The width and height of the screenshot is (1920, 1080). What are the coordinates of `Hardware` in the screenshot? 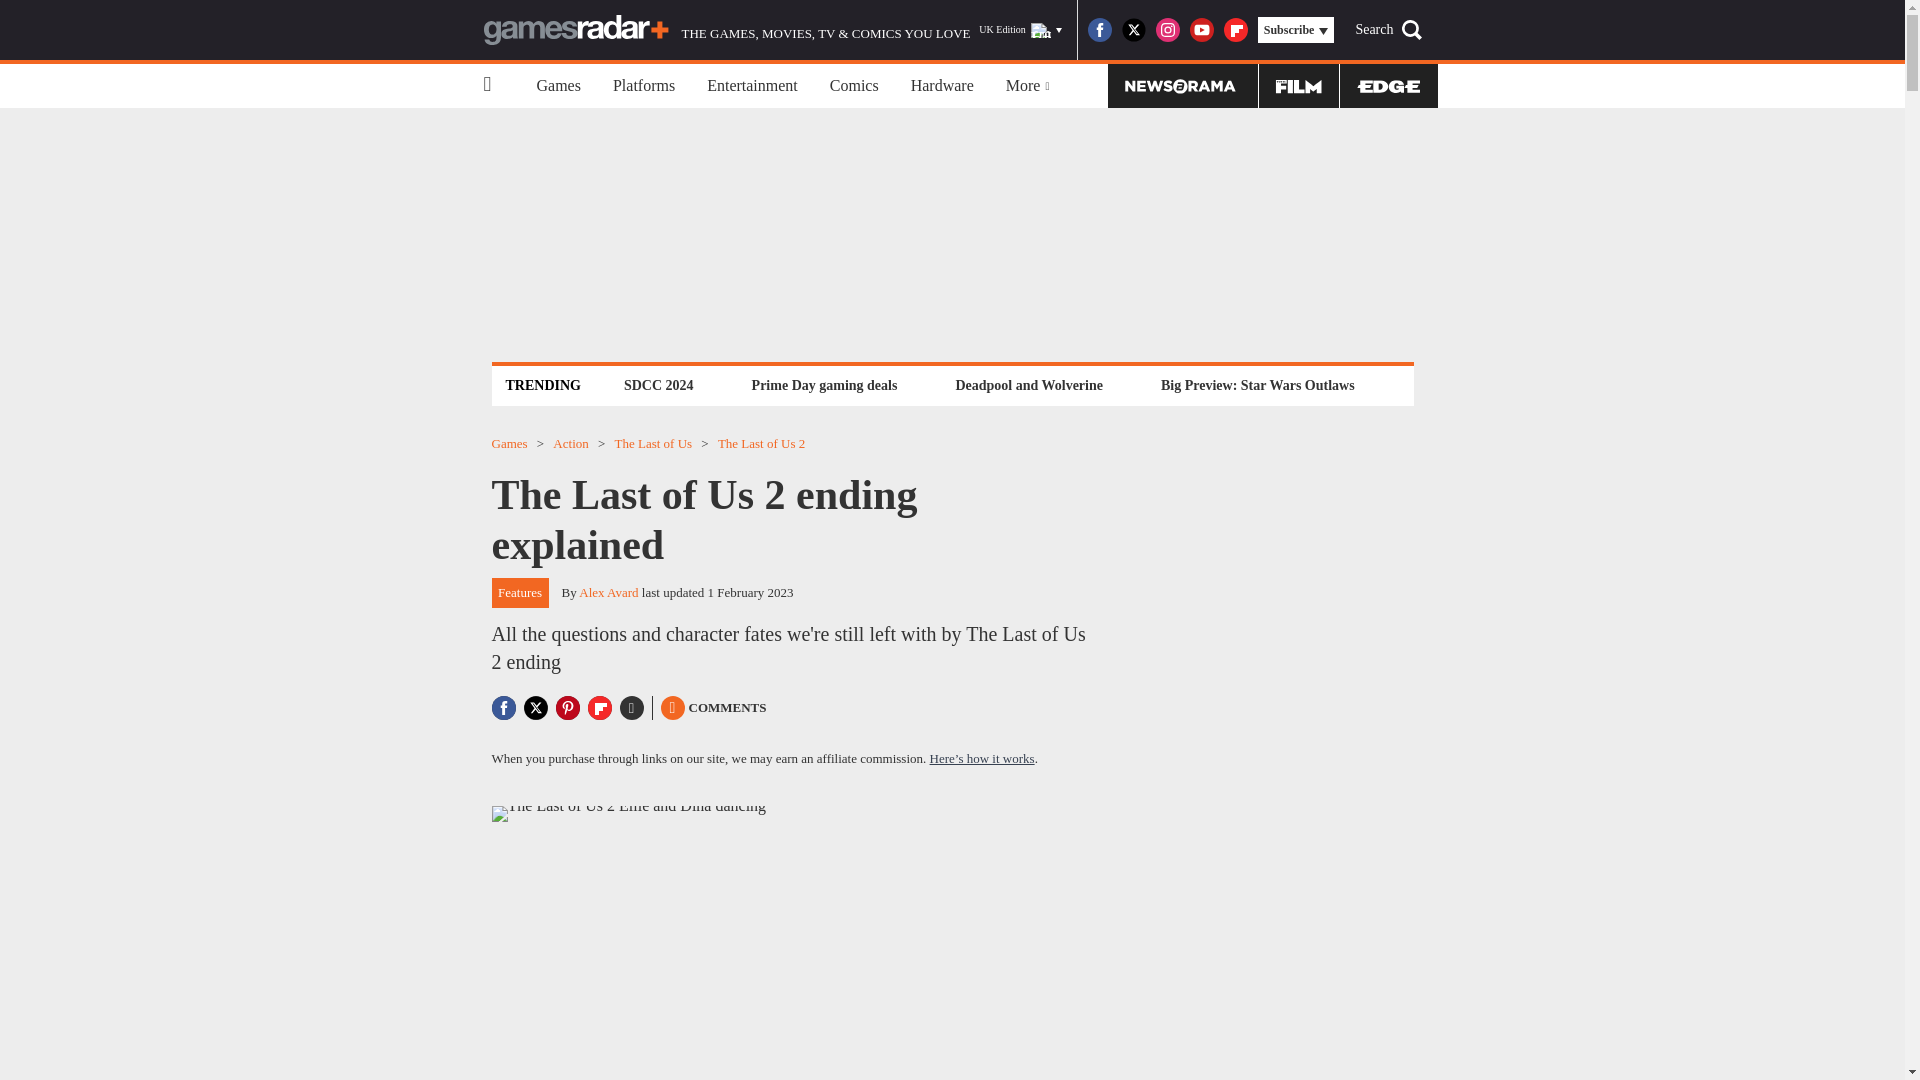 It's located at (942, 86).